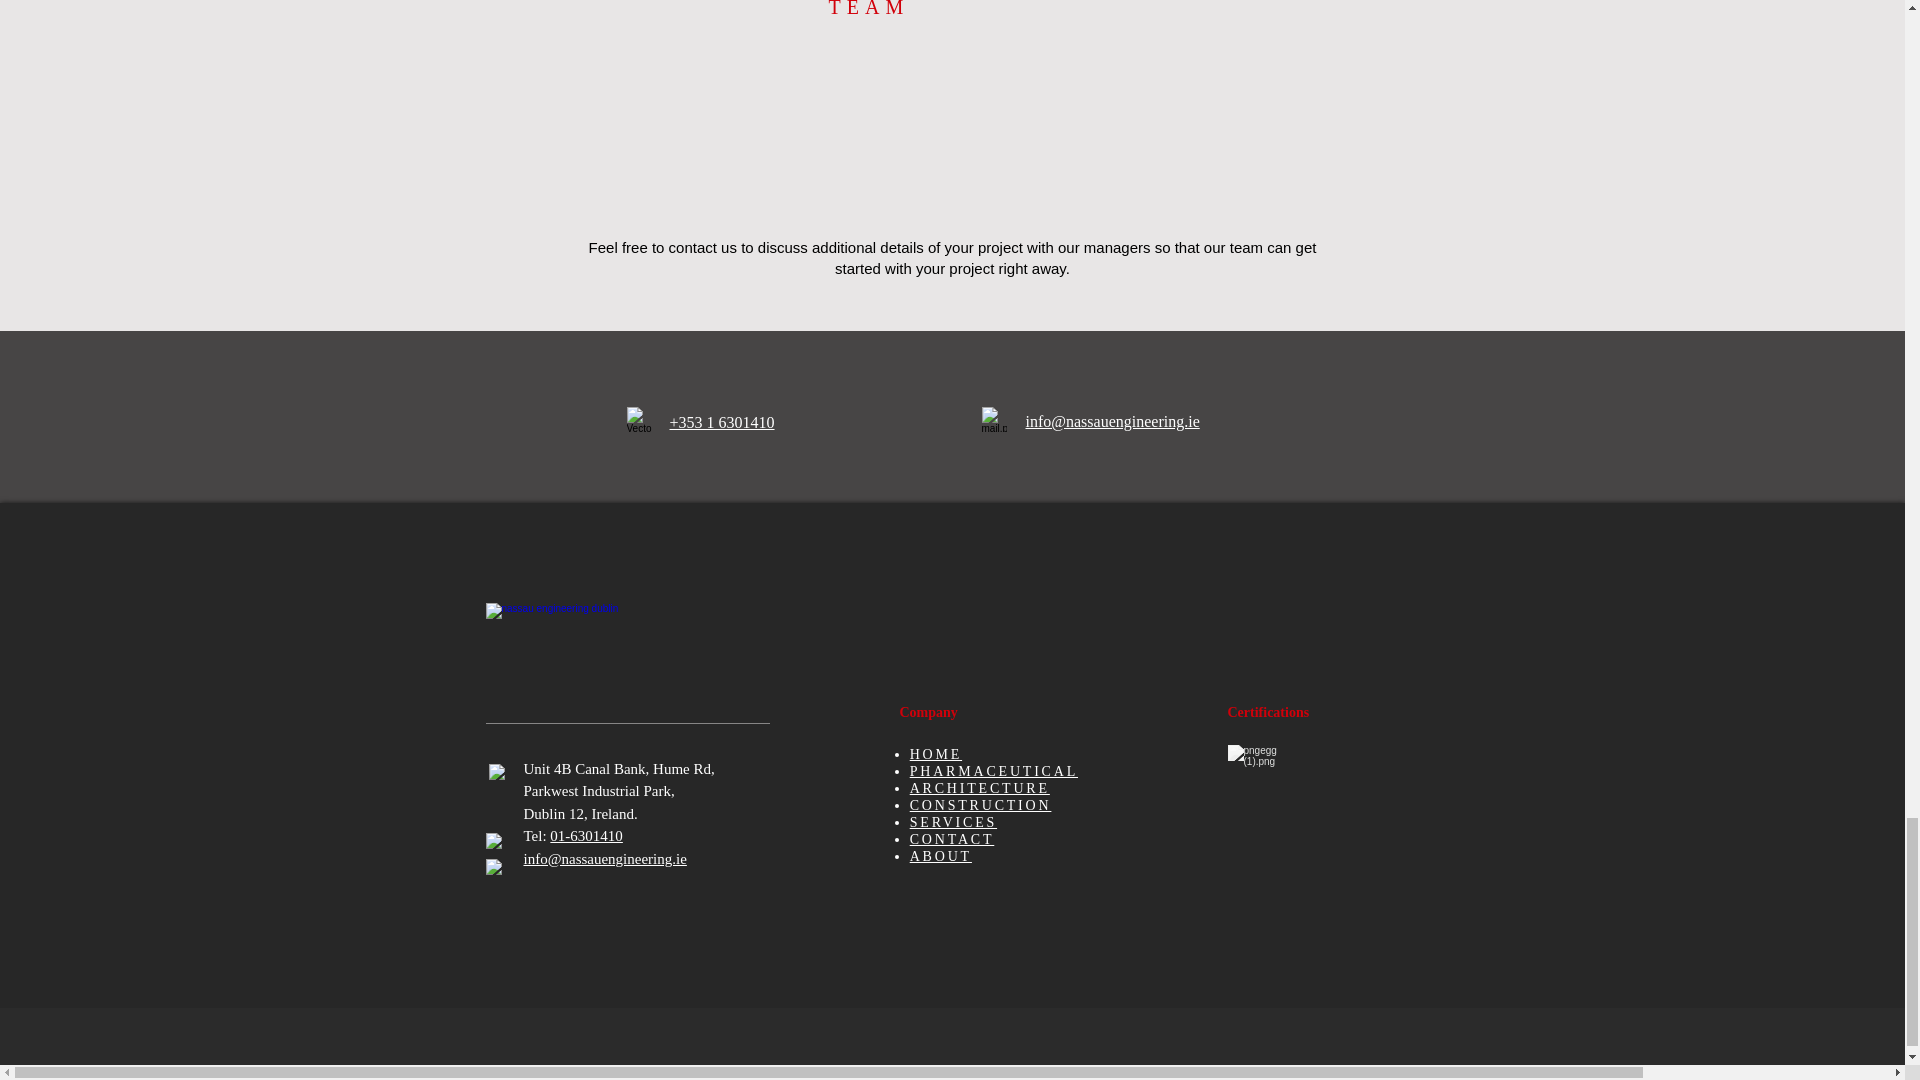 The image size is (1920, 1080). I want to click on CONSTRUCTION, so click(981, 805).